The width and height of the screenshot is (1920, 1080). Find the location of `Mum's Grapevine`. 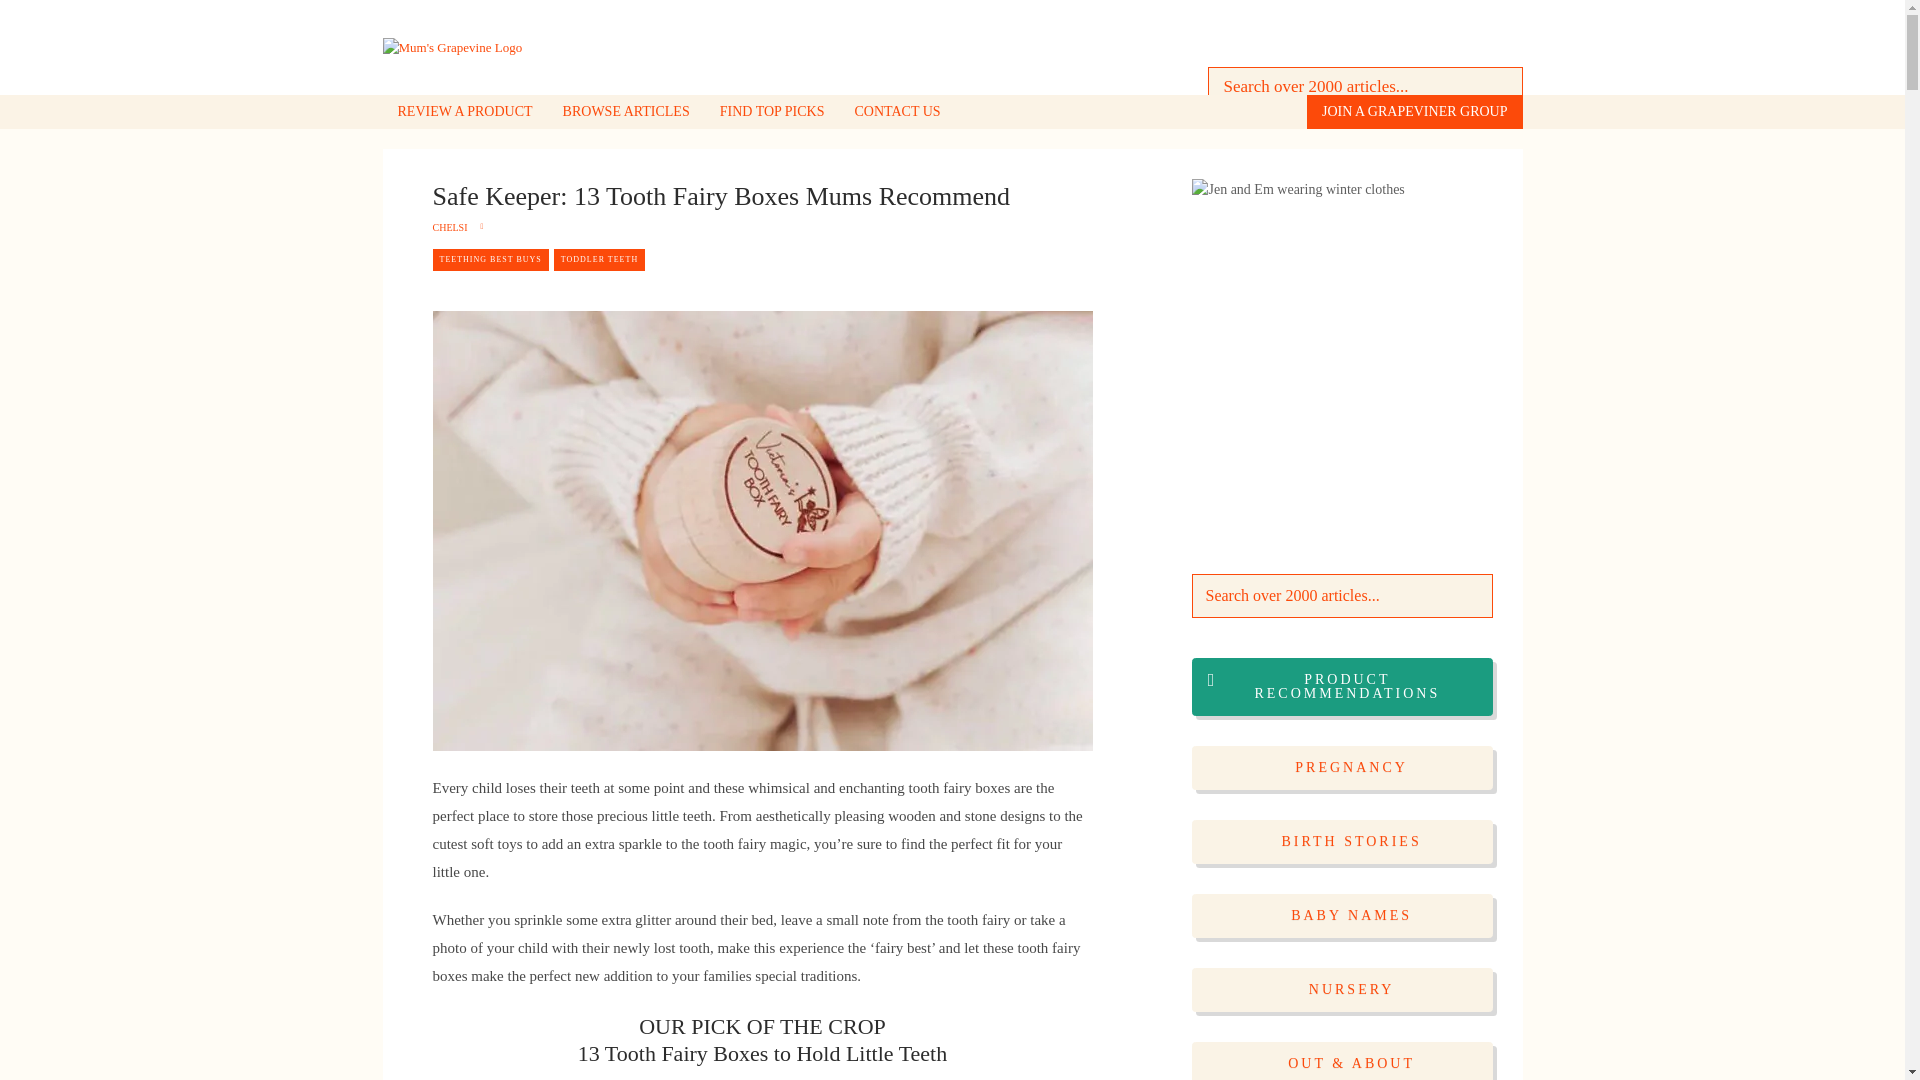

Mum's Grapevine is located at coordinates (452, 47).